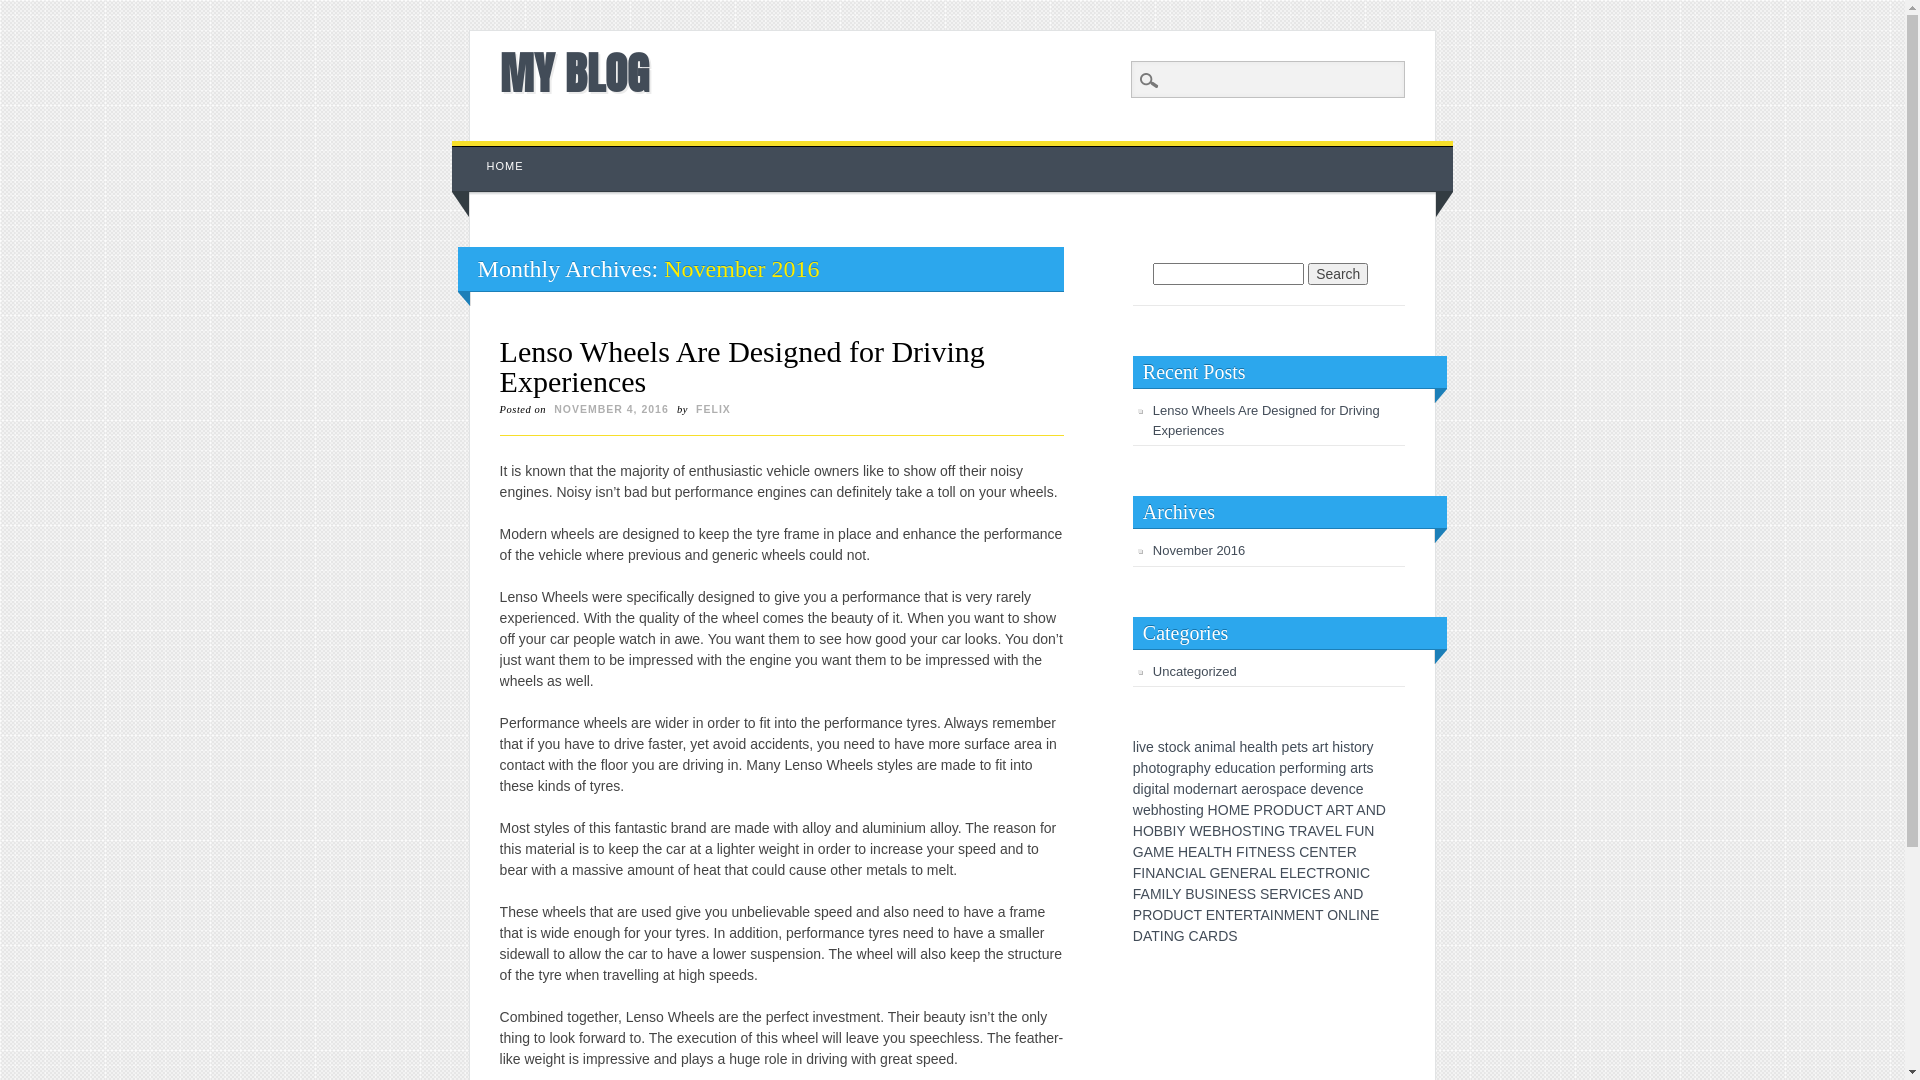 This screenshot has width=1920, height=1080. Describe the element at coordinates (1360, 789) in the screenshot. I see `e` at that location.